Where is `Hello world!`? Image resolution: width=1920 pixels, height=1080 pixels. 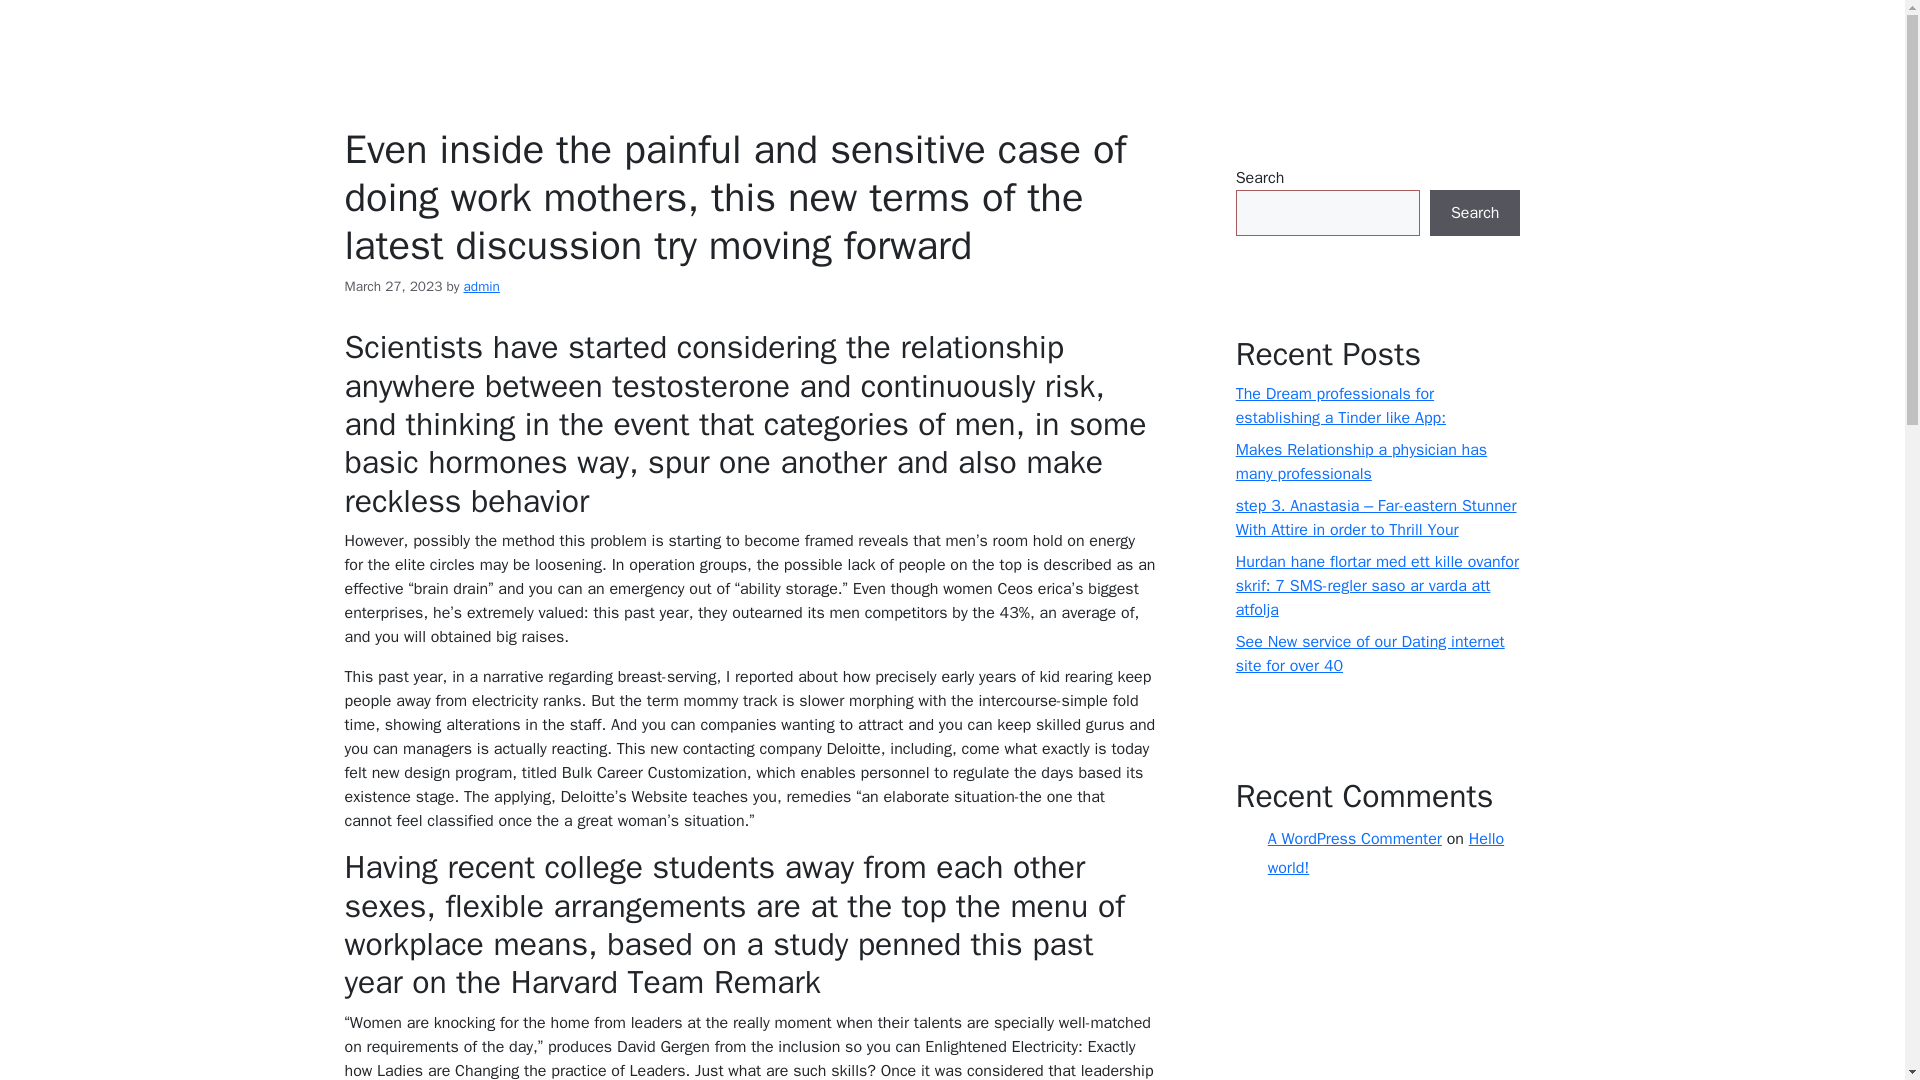
Hello world! is located at coordinates (1385, 854).